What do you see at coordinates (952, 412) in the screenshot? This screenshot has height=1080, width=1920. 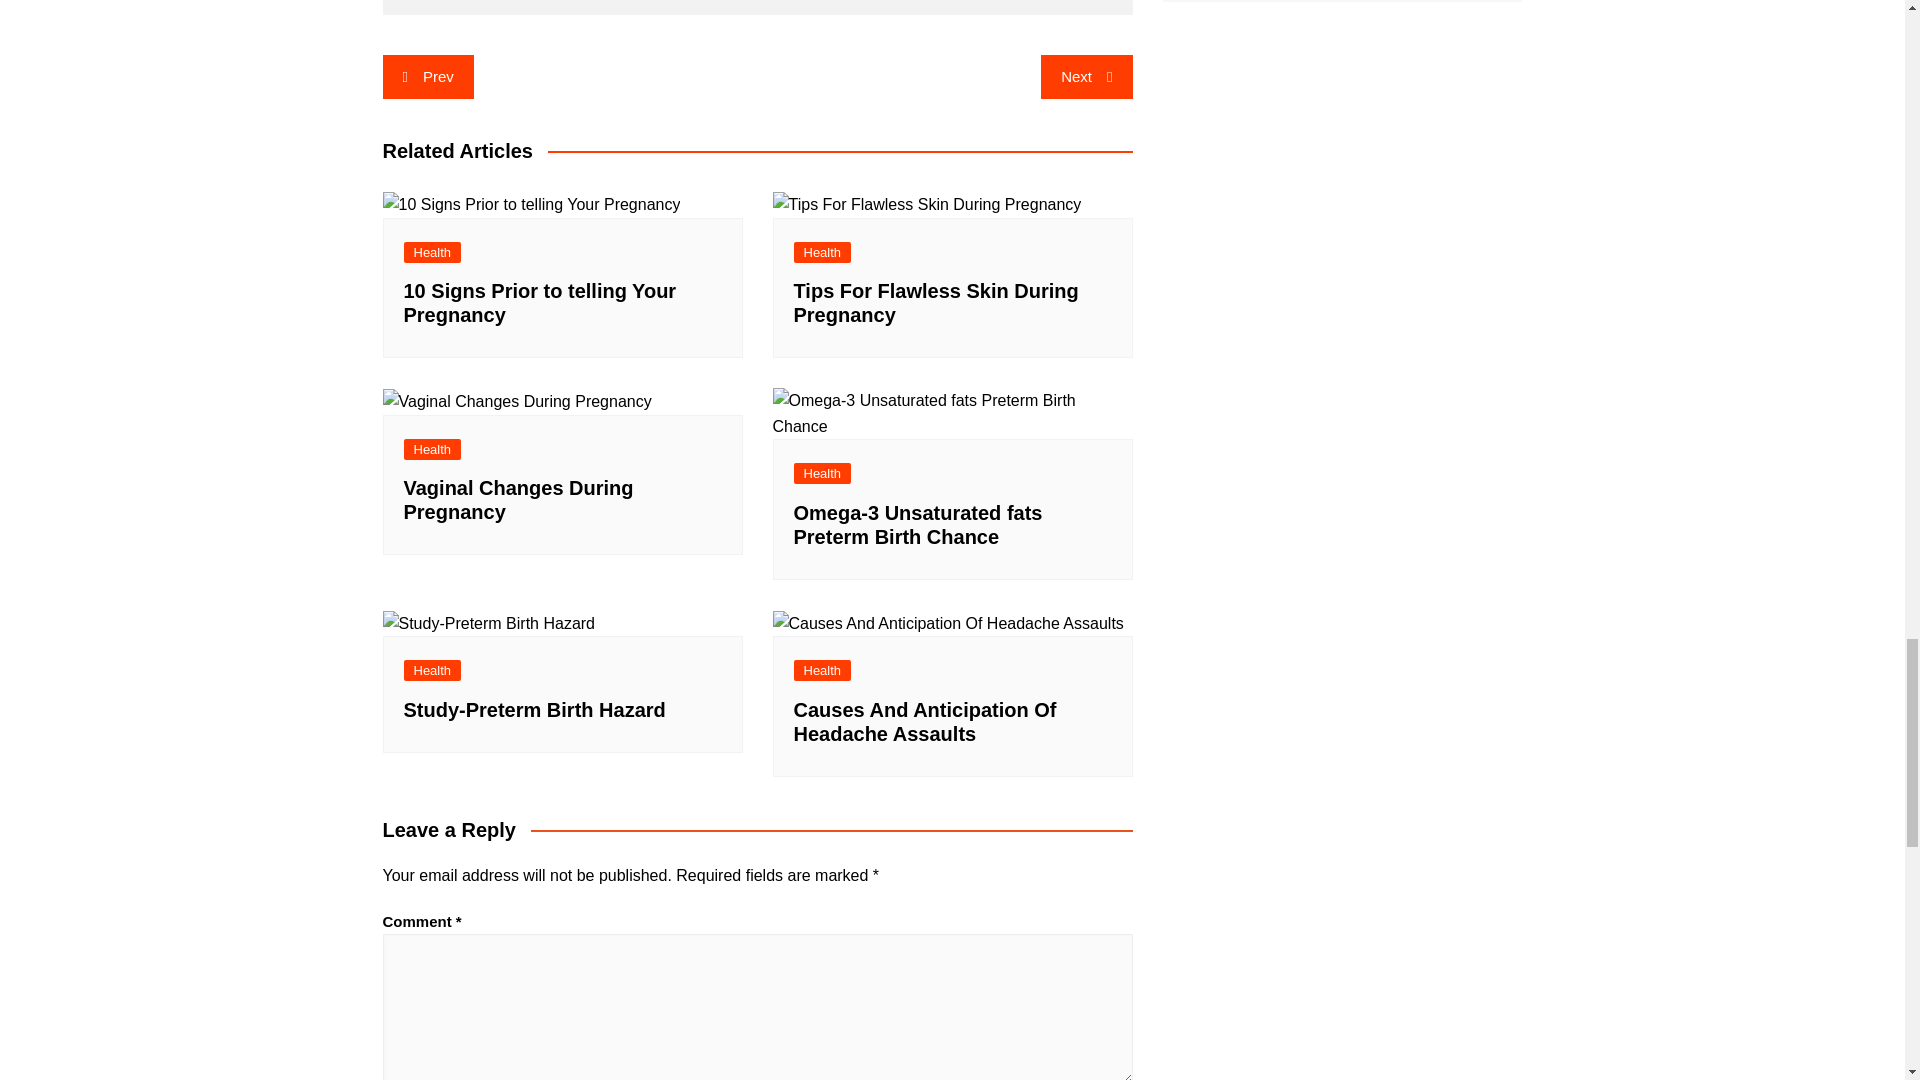 I see `Omega-3 Unsaturated fats Preterm Birth Chance` at bounding box center [952, 412].